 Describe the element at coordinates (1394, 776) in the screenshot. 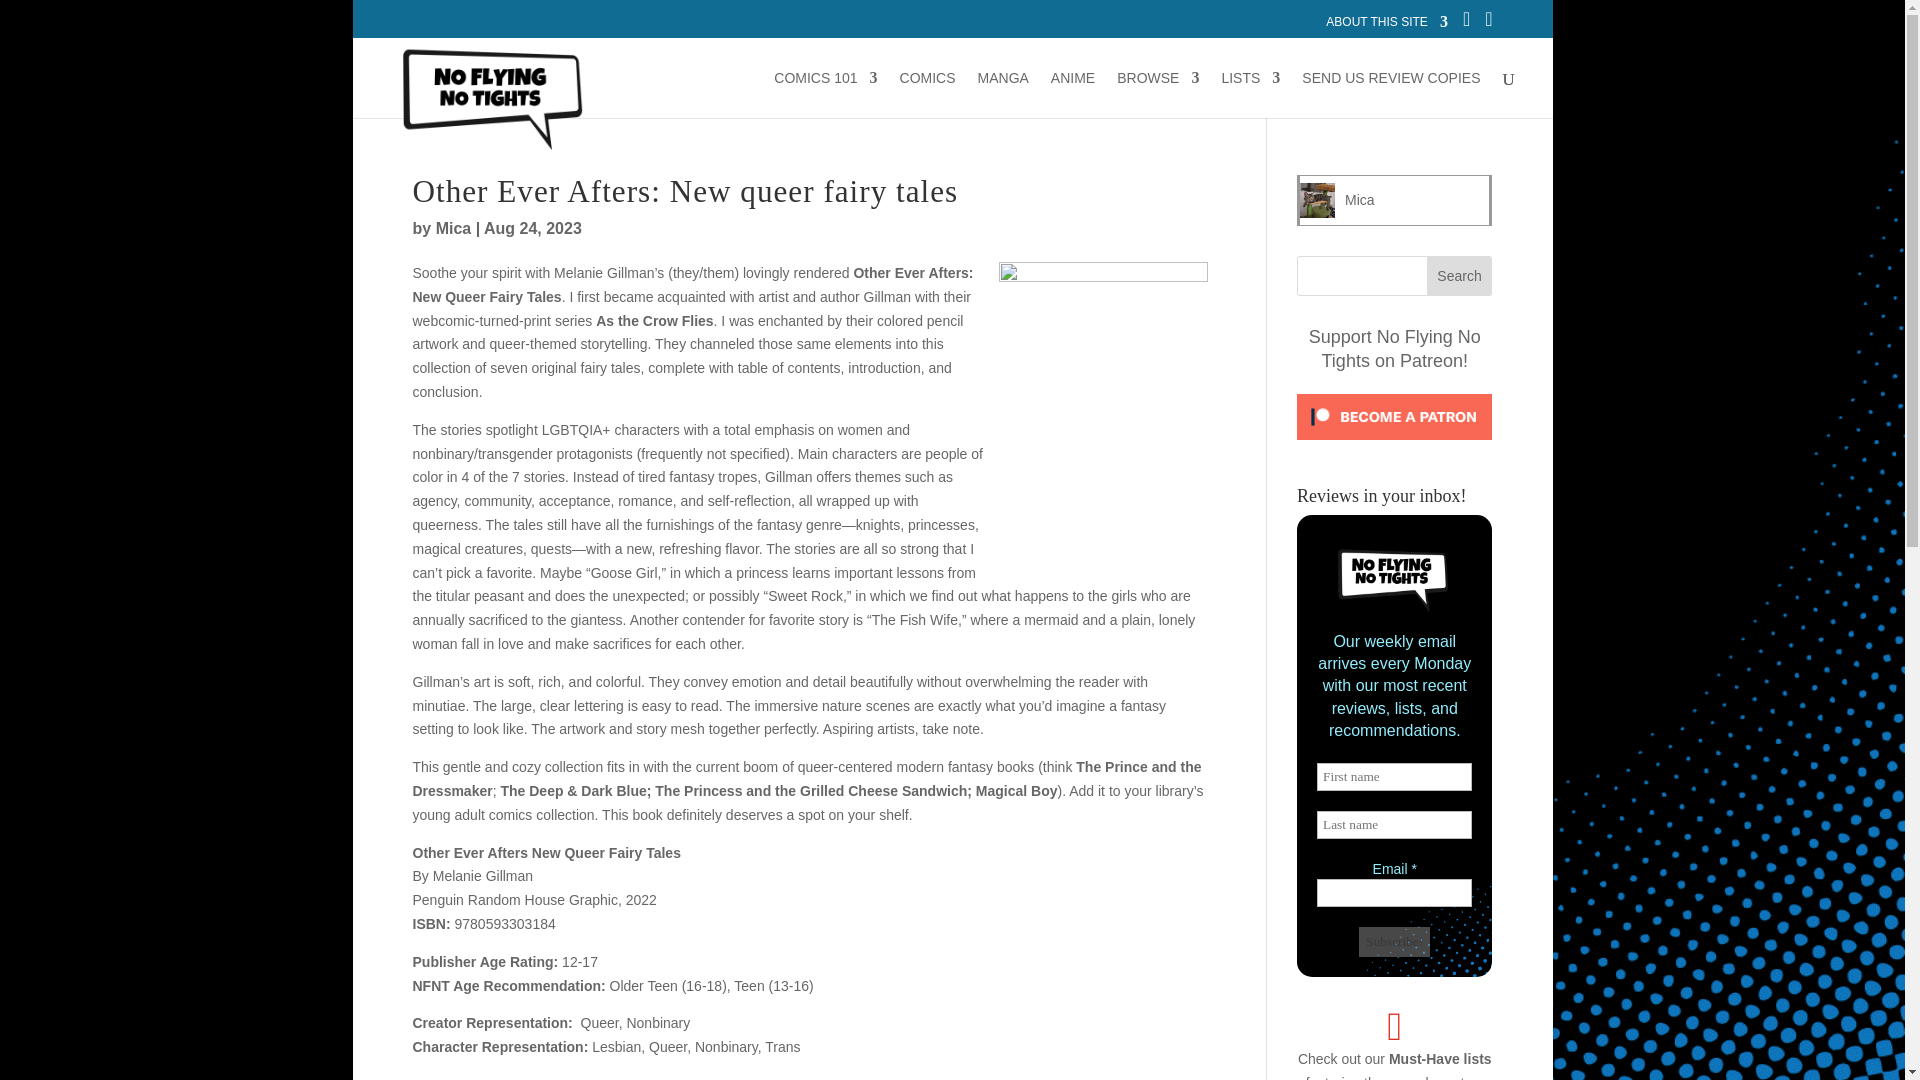

I see `First name` at that location.